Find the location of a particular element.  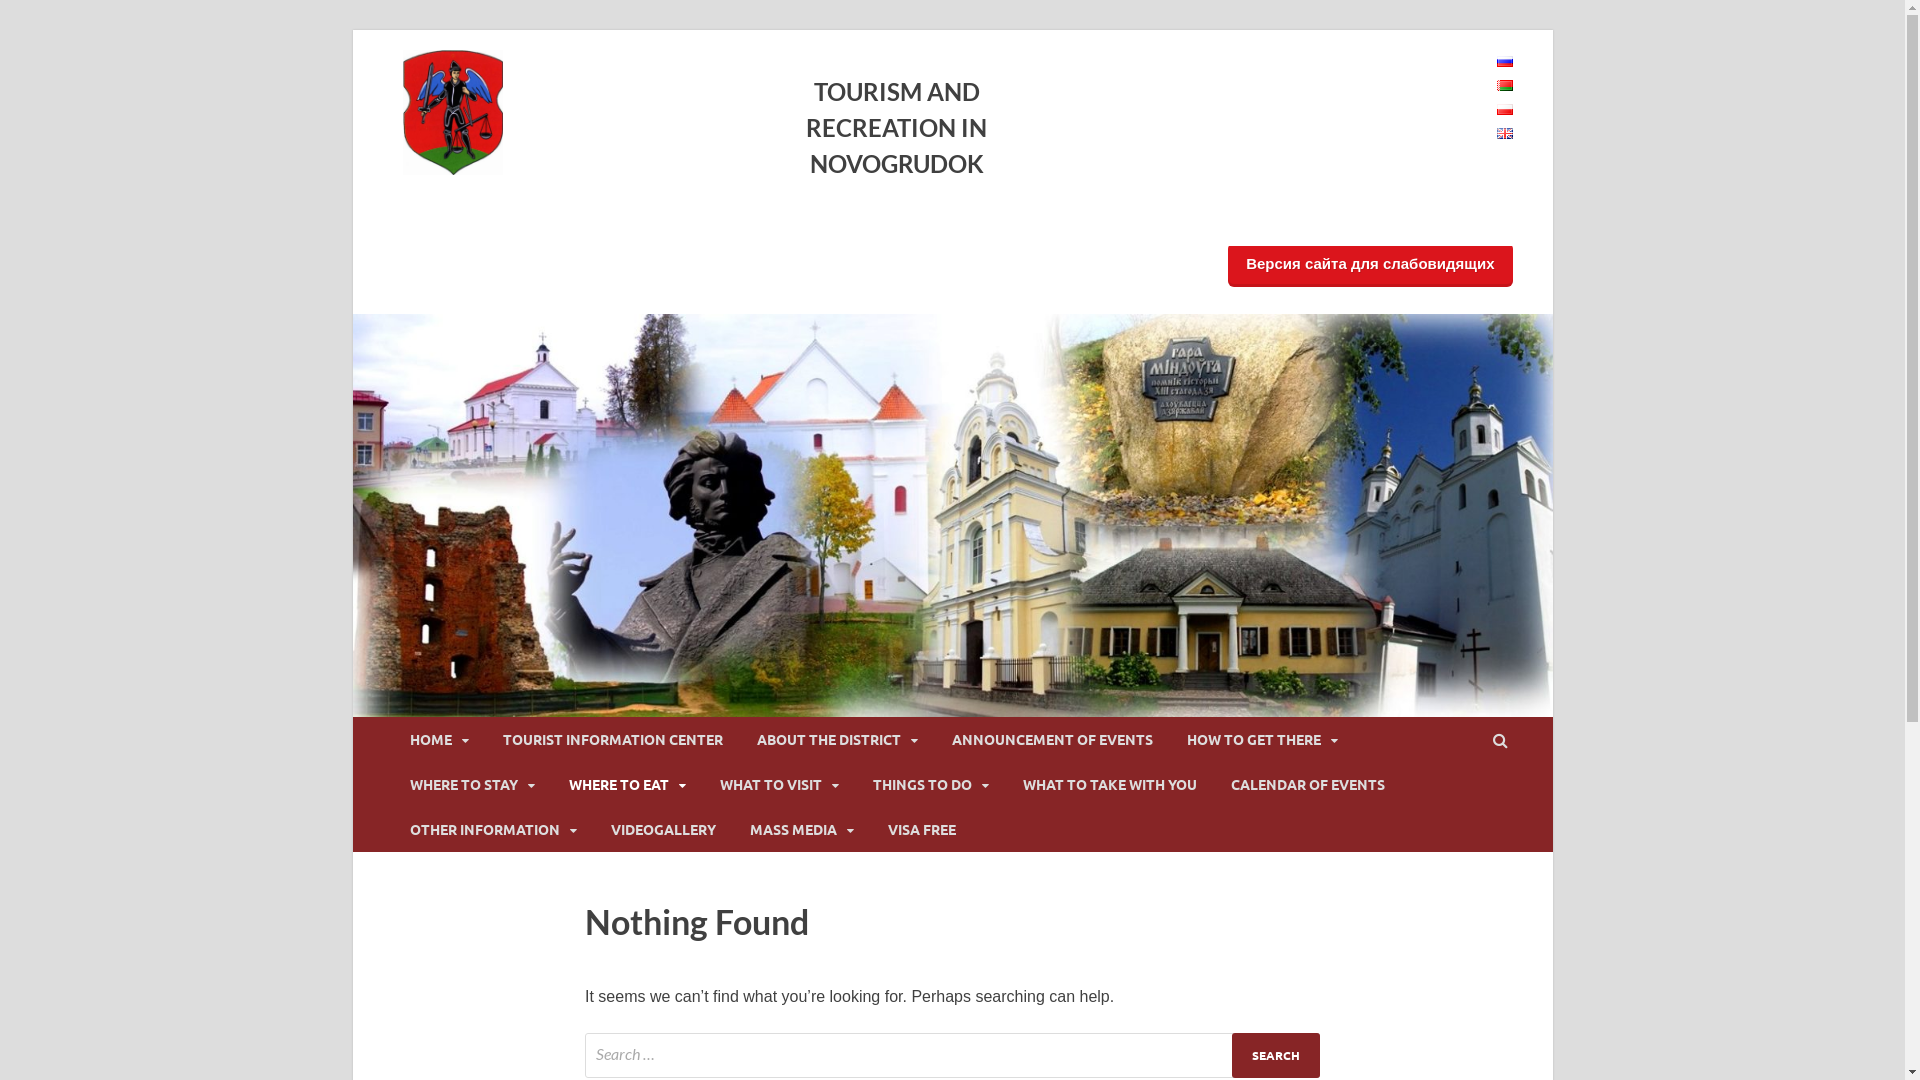

WHAT TO VISIT is located at coordinates (778, 784).